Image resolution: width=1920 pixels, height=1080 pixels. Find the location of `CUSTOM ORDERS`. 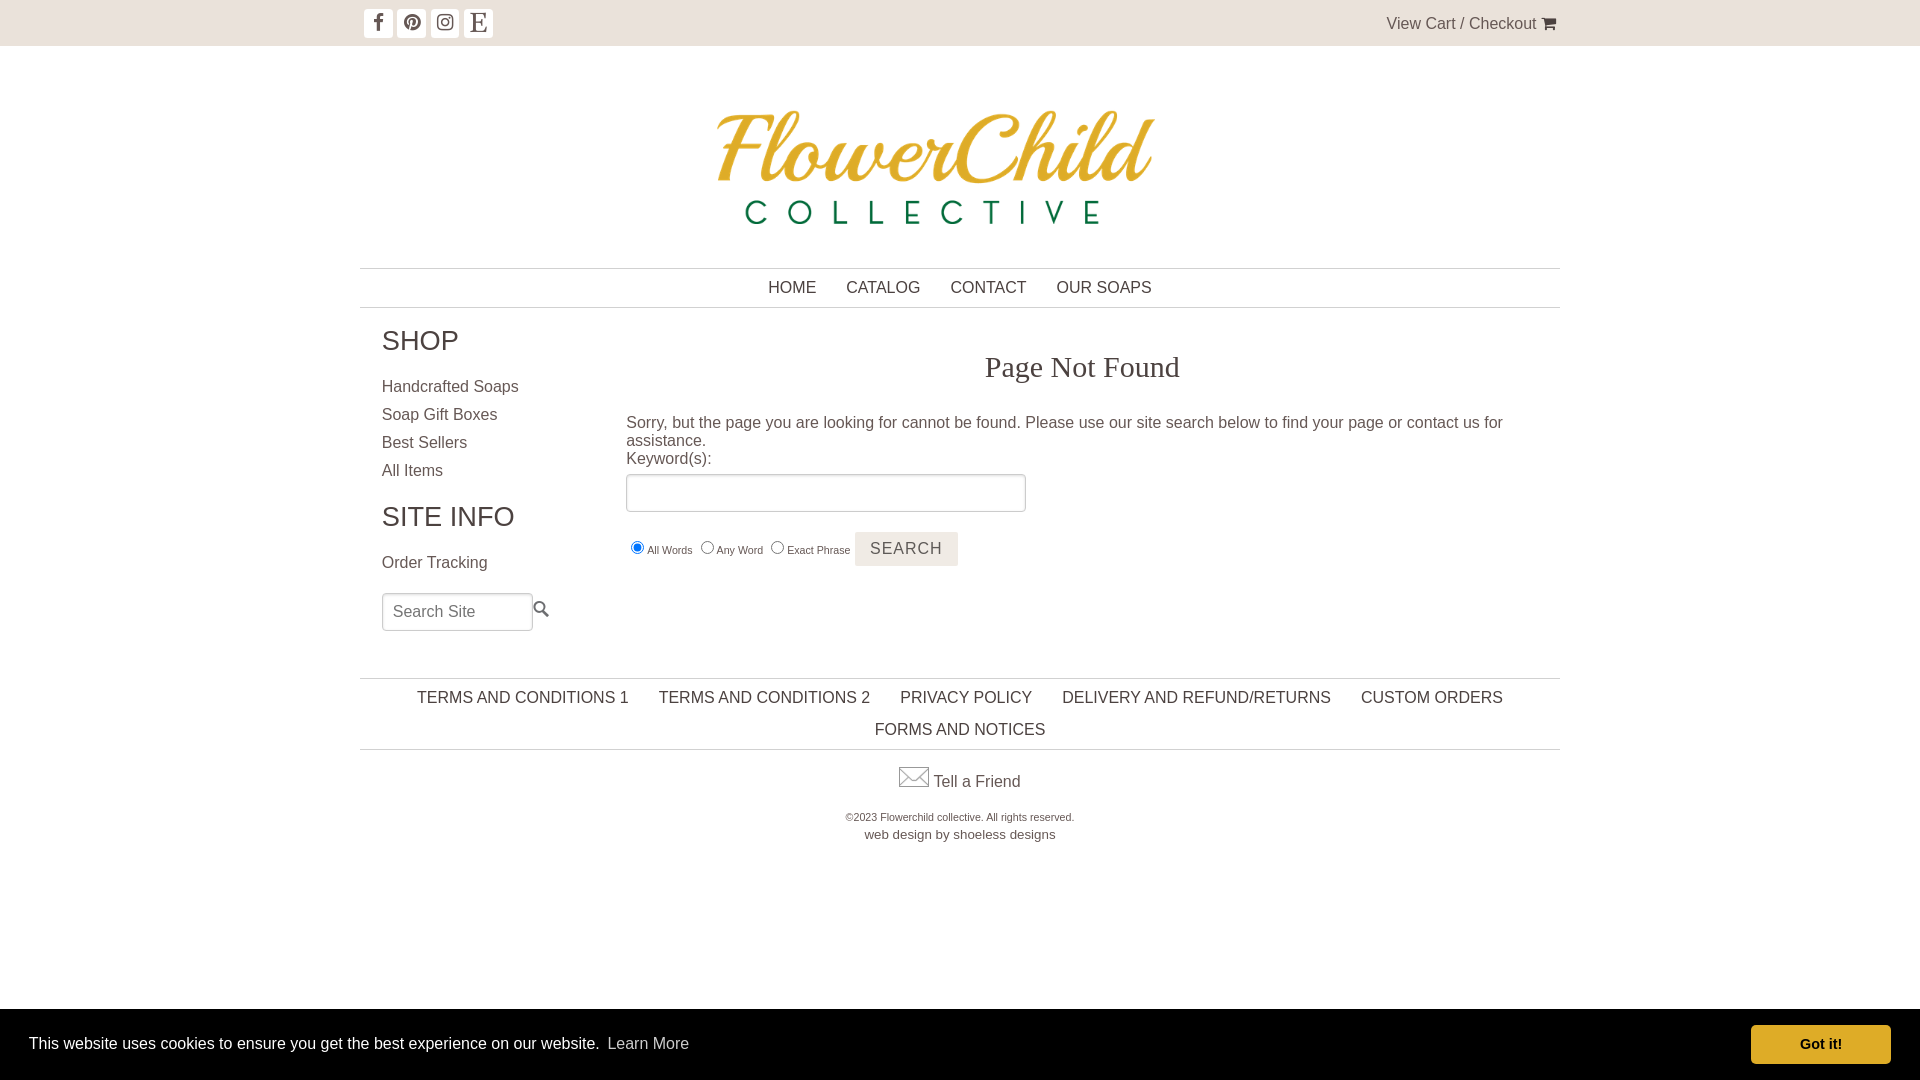

CUSTOM ORDERS is located at coordinates (1432, 698).